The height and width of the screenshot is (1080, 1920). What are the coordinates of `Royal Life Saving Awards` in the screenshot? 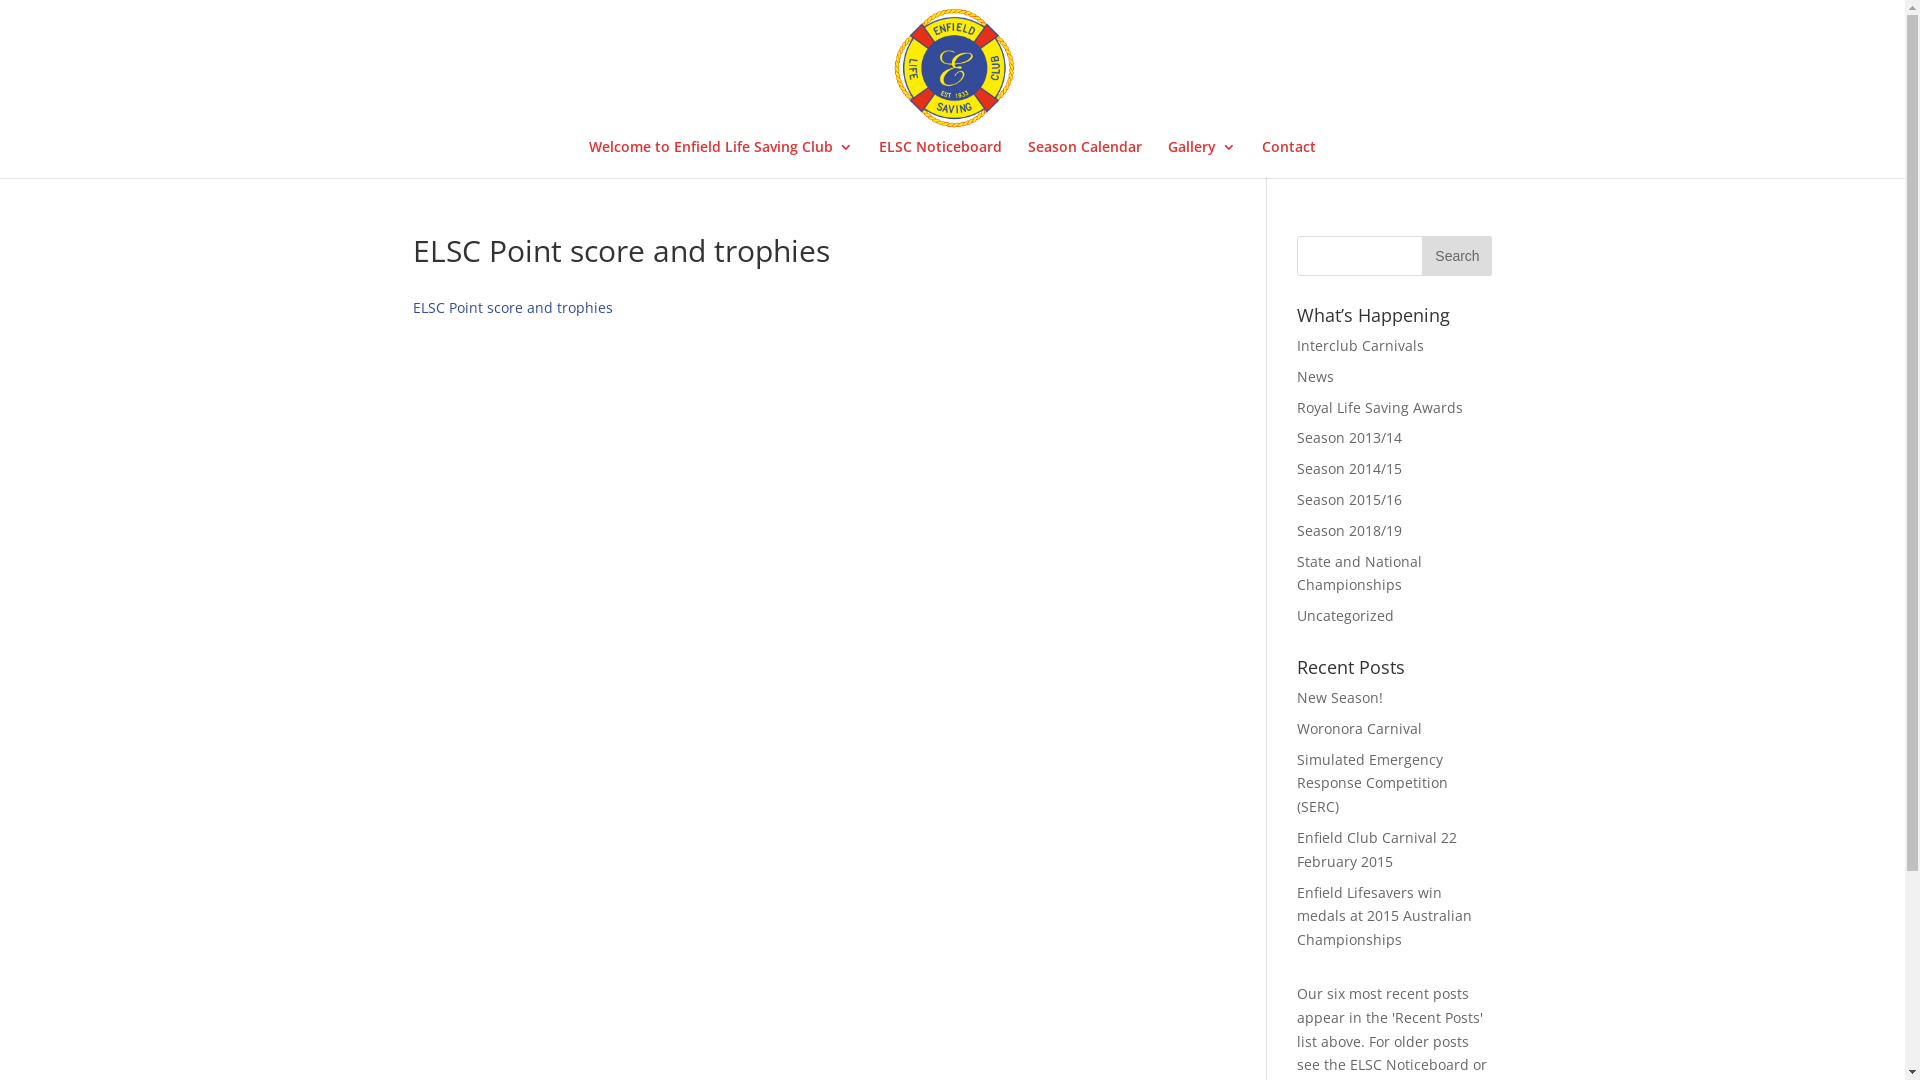 It's located at (1380, 408).